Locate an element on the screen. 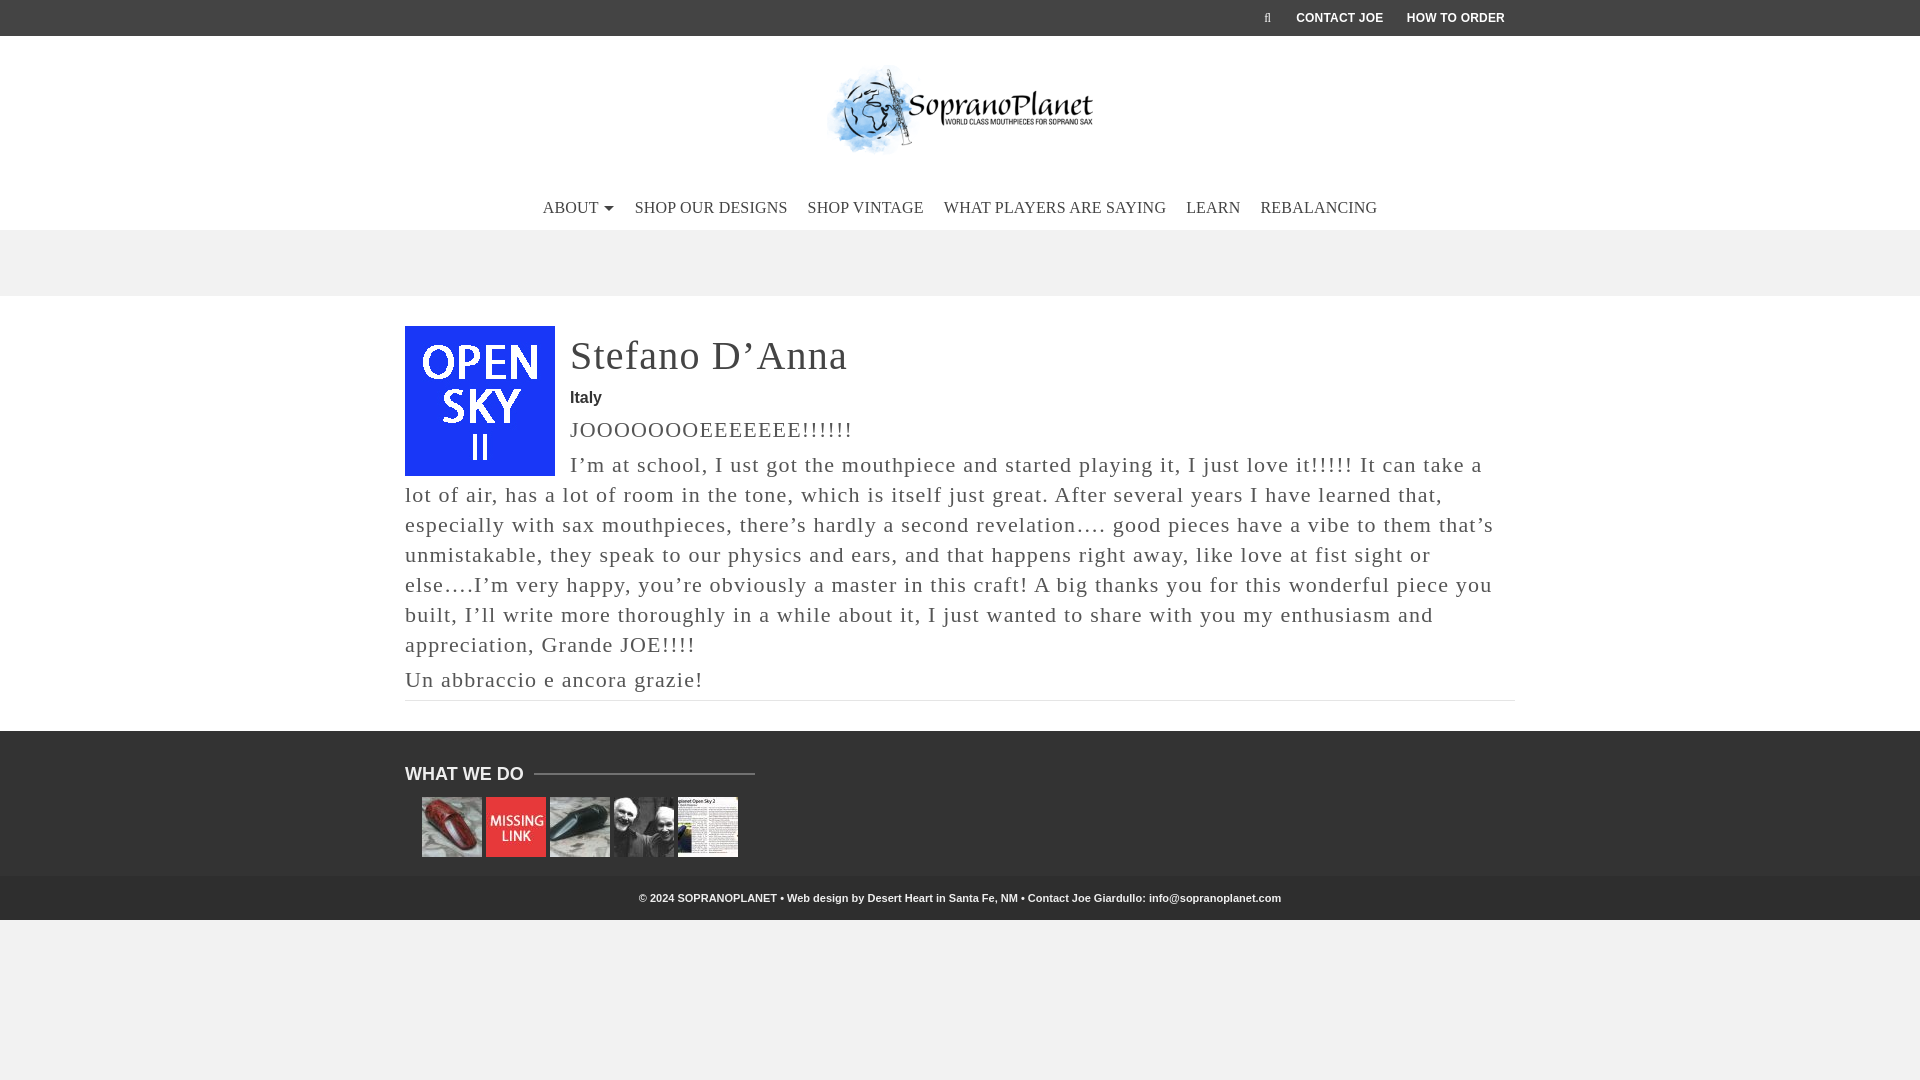 The width and height of the screenshot is (1920, 1080). HOW TO ORDER is located at coordinates (1456, 18).